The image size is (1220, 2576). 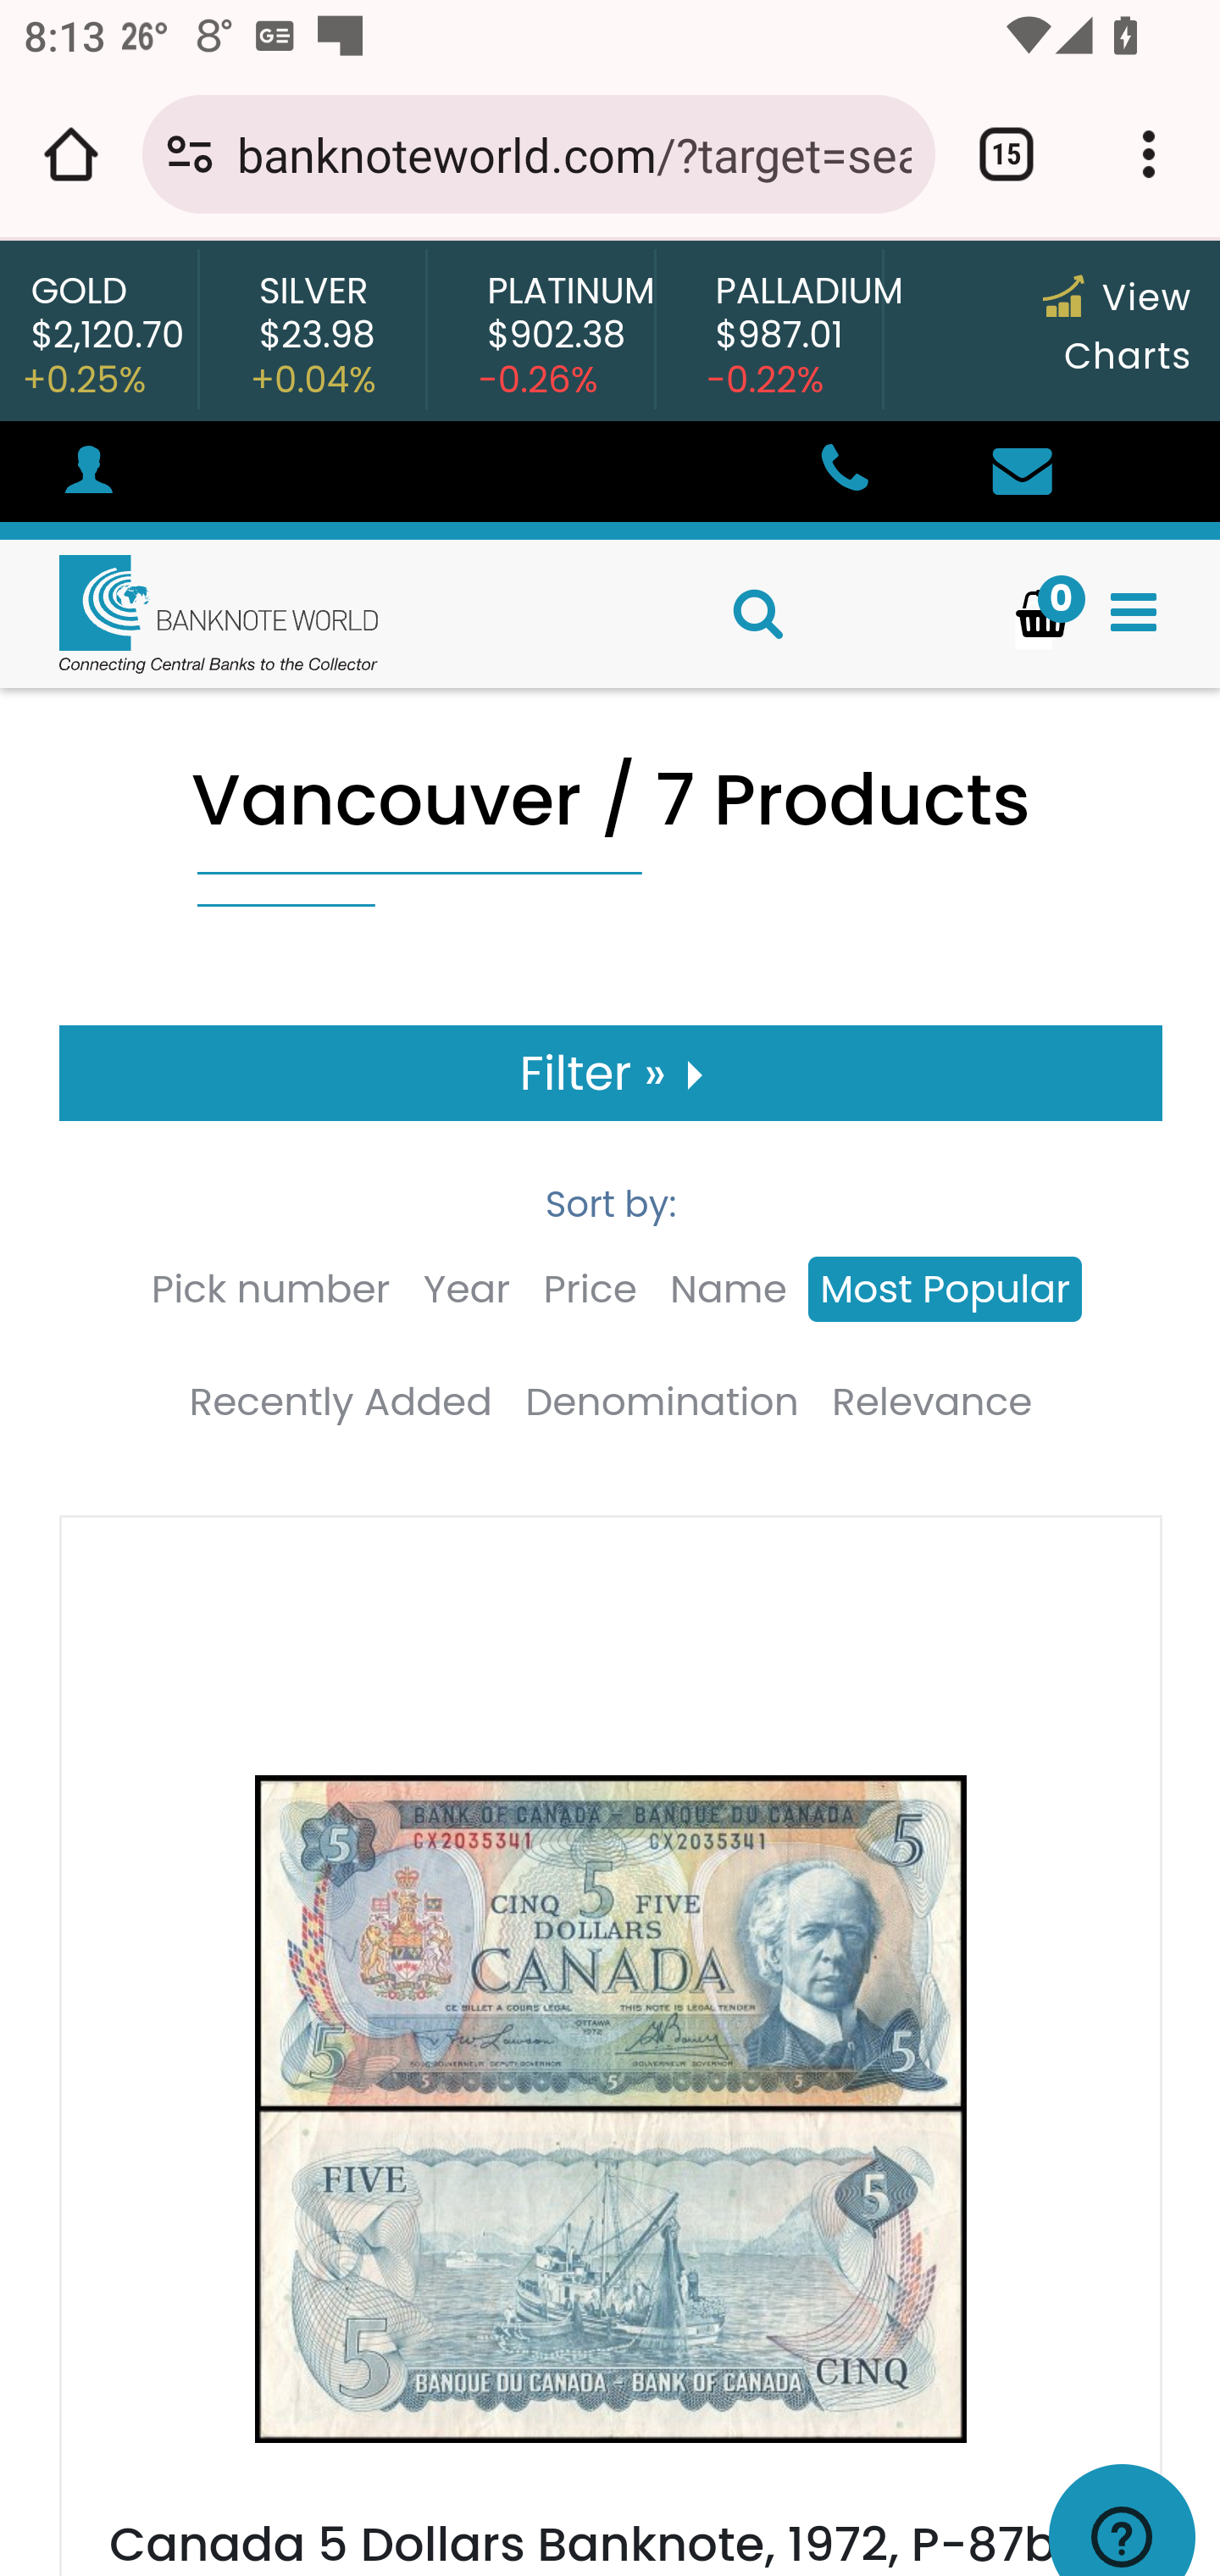 What do you see at coordinates (1022, 473) in the screenshot?
I see `` at bounding box center [1022, 473].